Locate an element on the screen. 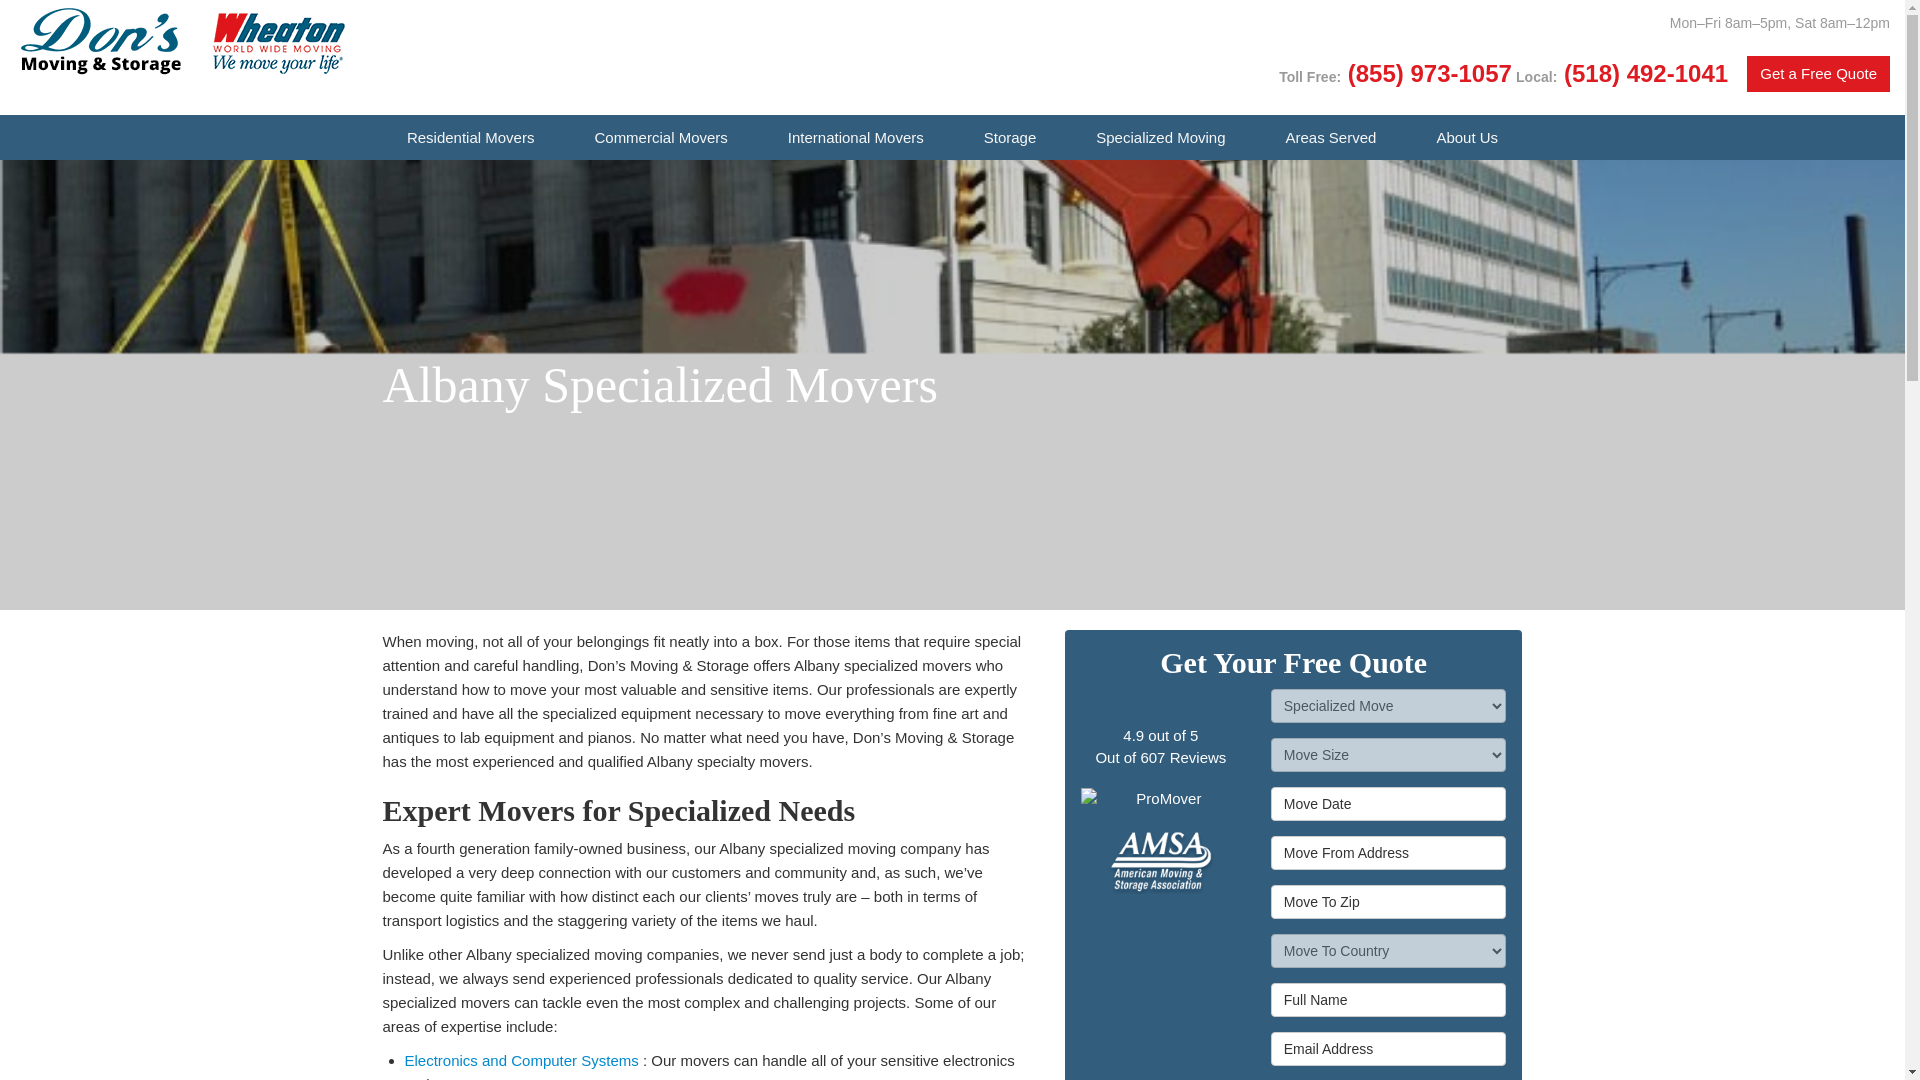 The image size is (1920, 1080). About Us is located at coordinates (1466, 136).